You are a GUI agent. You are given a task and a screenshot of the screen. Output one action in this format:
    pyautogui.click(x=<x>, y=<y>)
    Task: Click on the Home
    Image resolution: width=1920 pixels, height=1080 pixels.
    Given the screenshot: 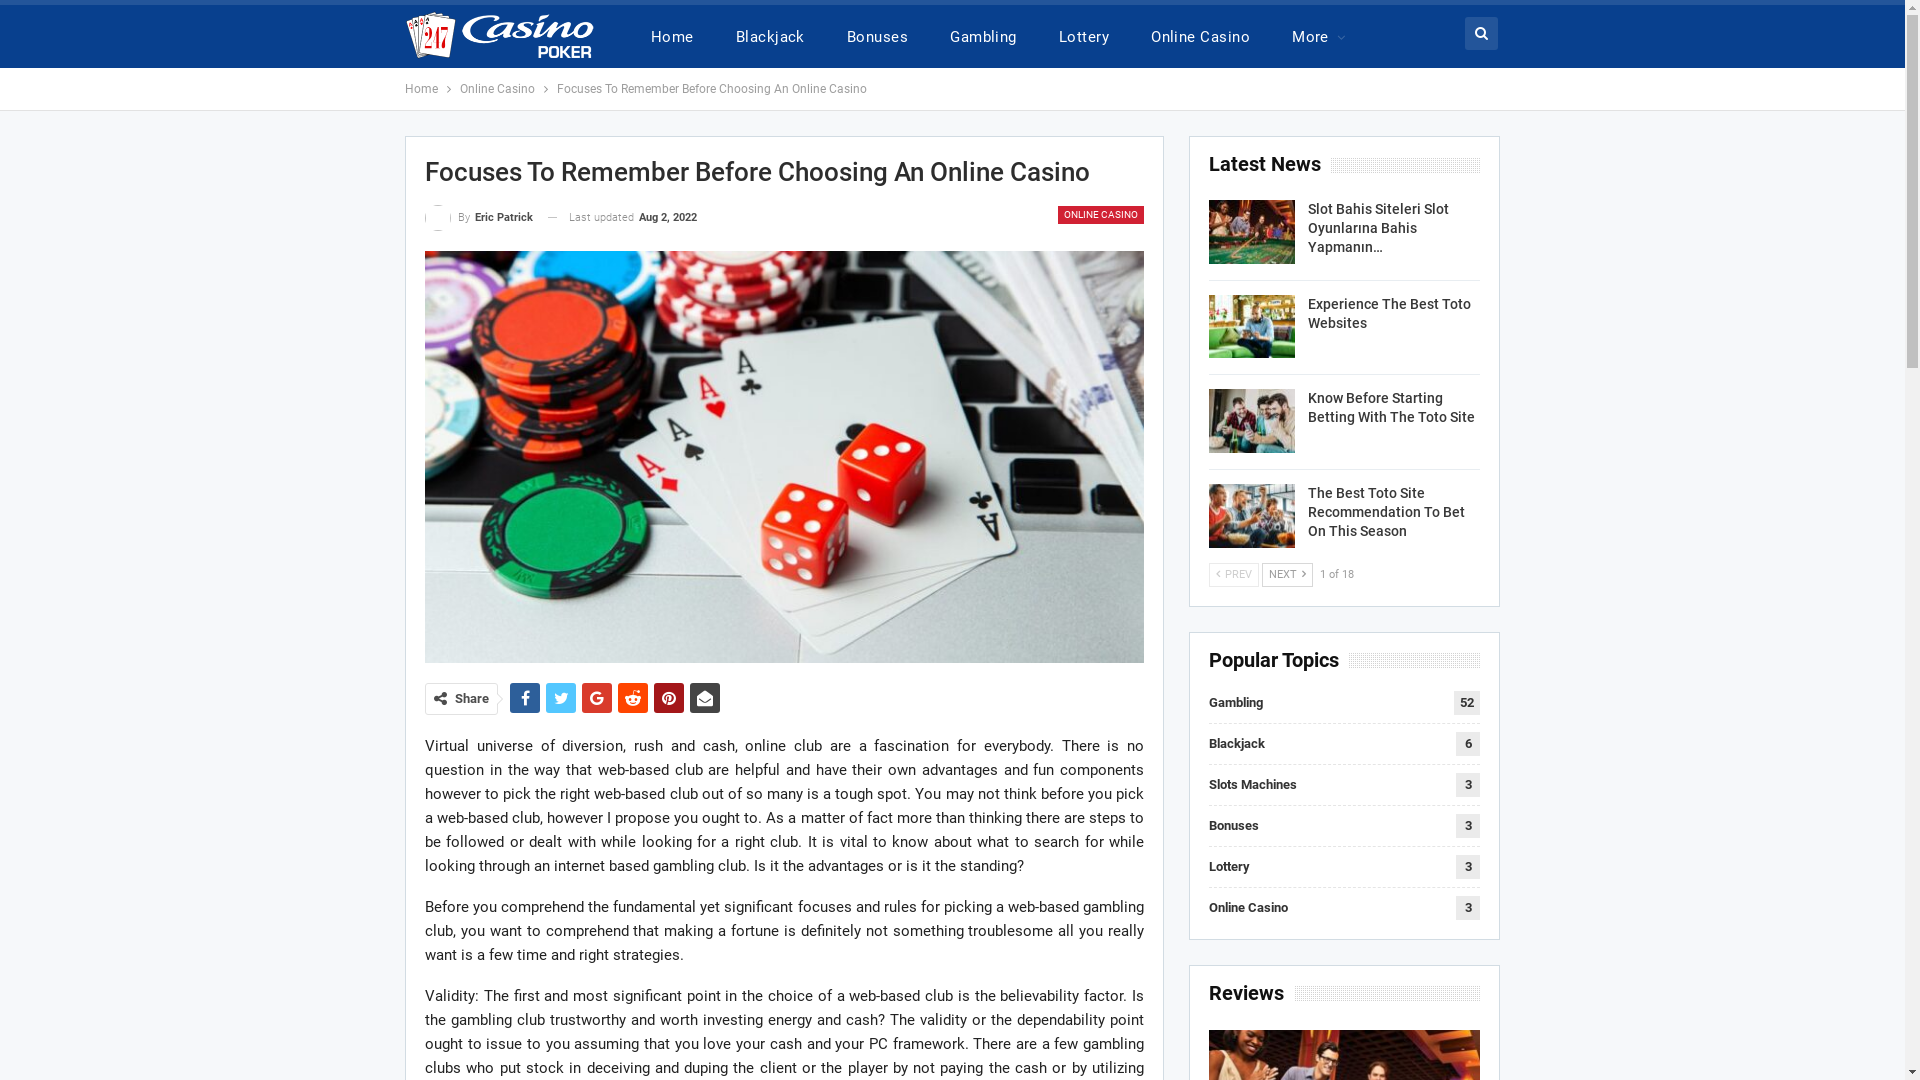 What is the action you would take?
    pyautogui.click(x=672, y=36)
    